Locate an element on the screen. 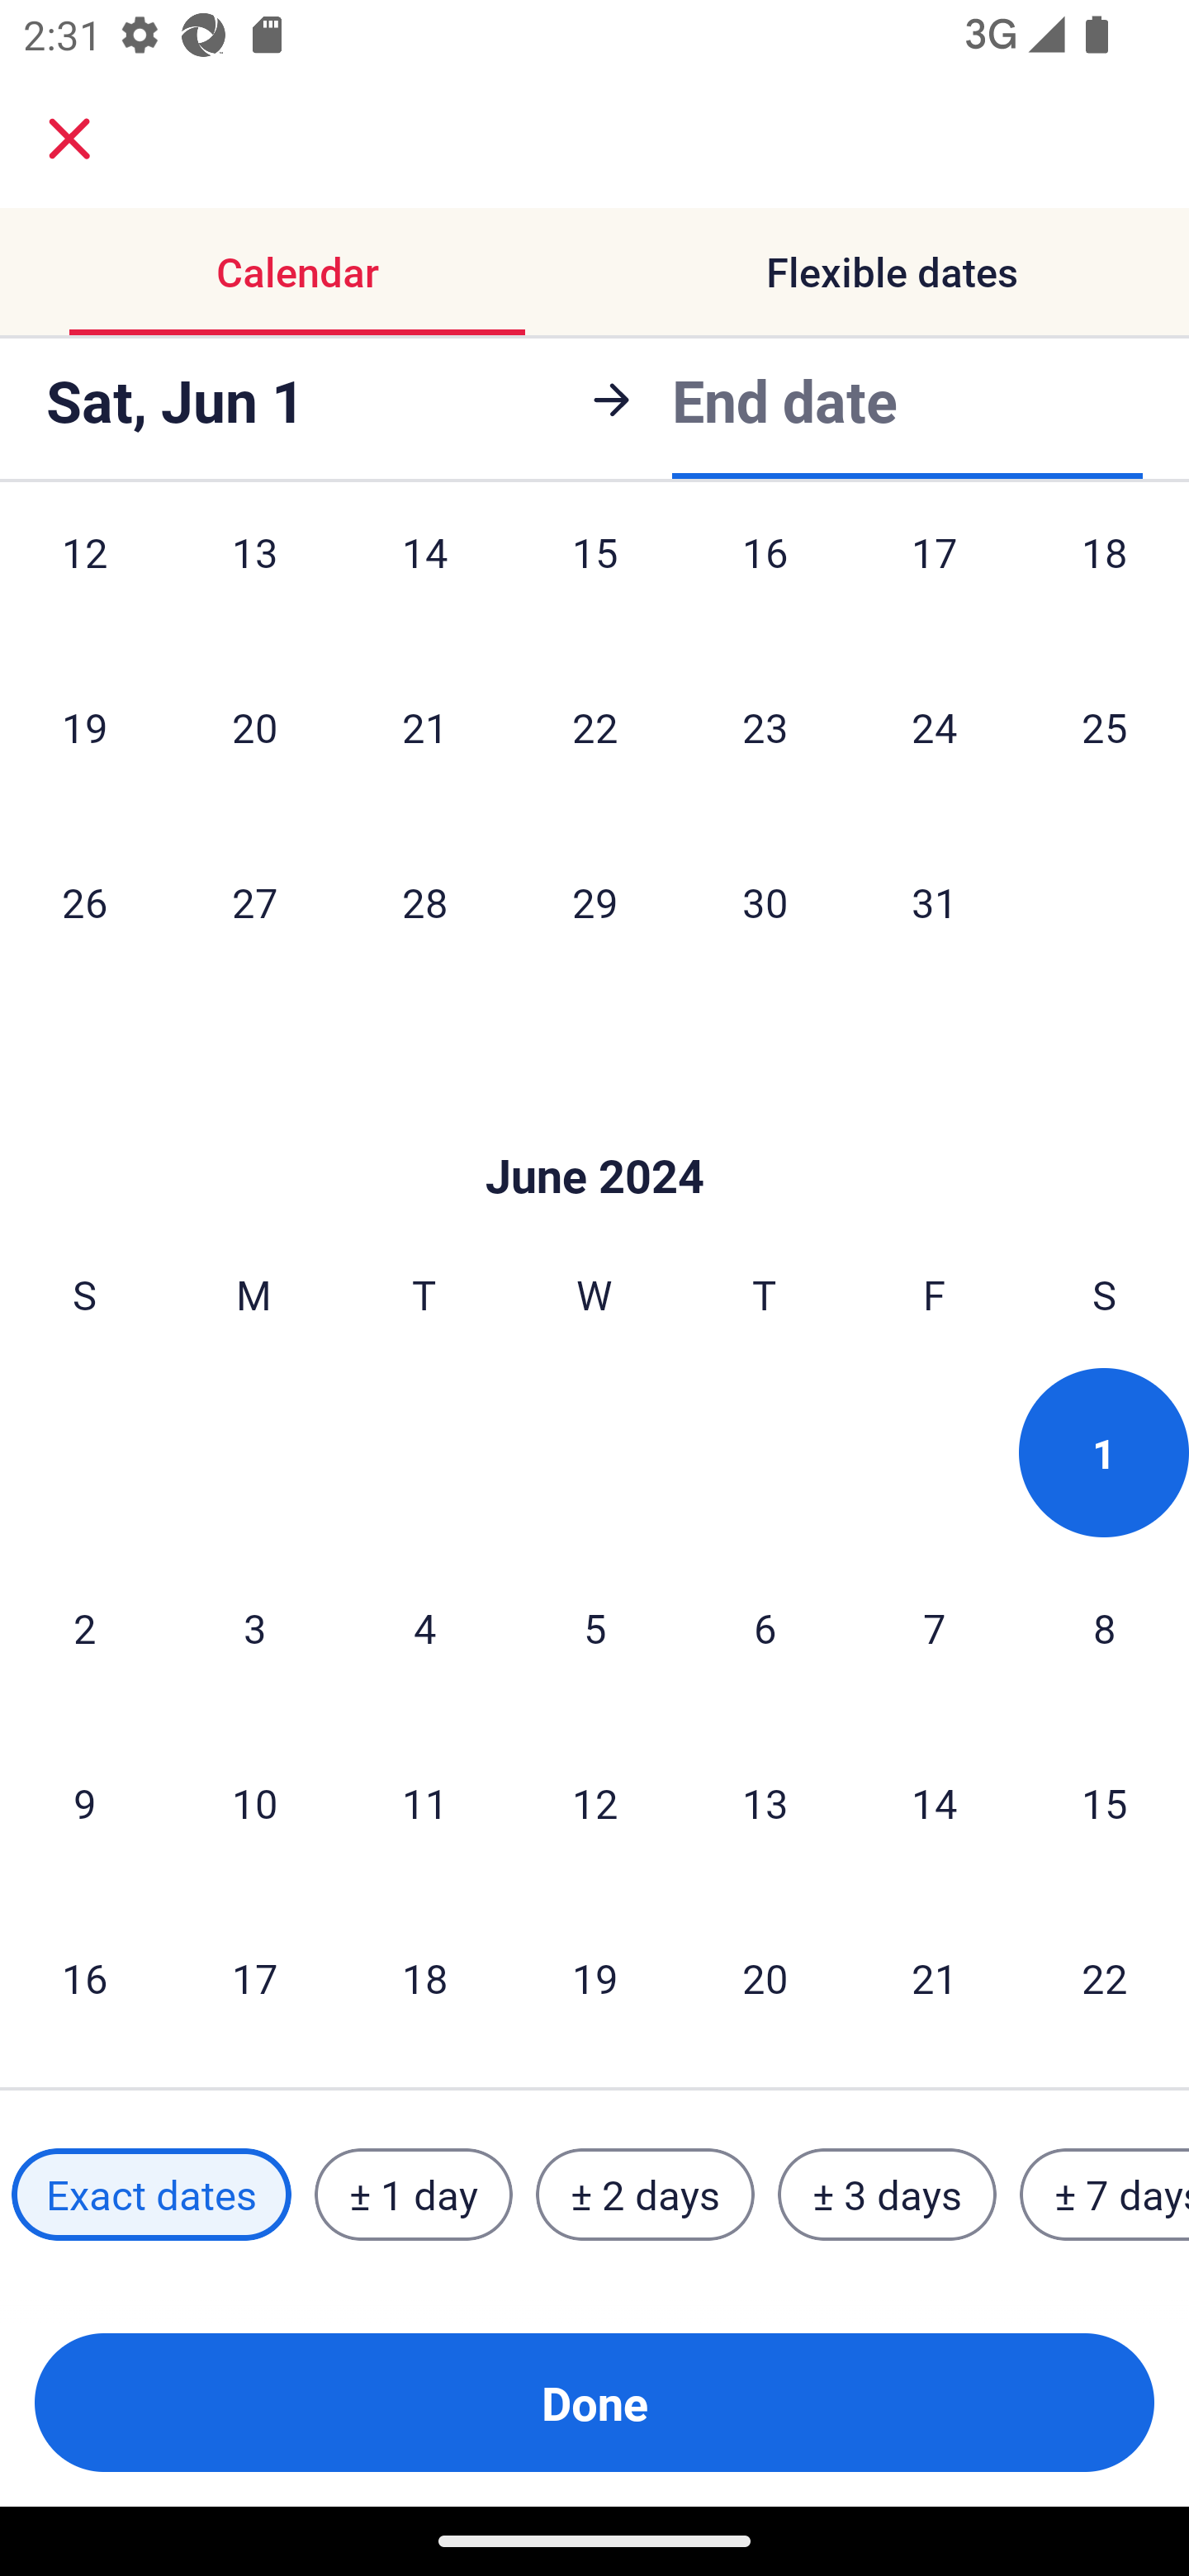 This screenshot has width=1189, height=2576. 17 Friday, May 17, 2024 is located at coordinates (935, 581).